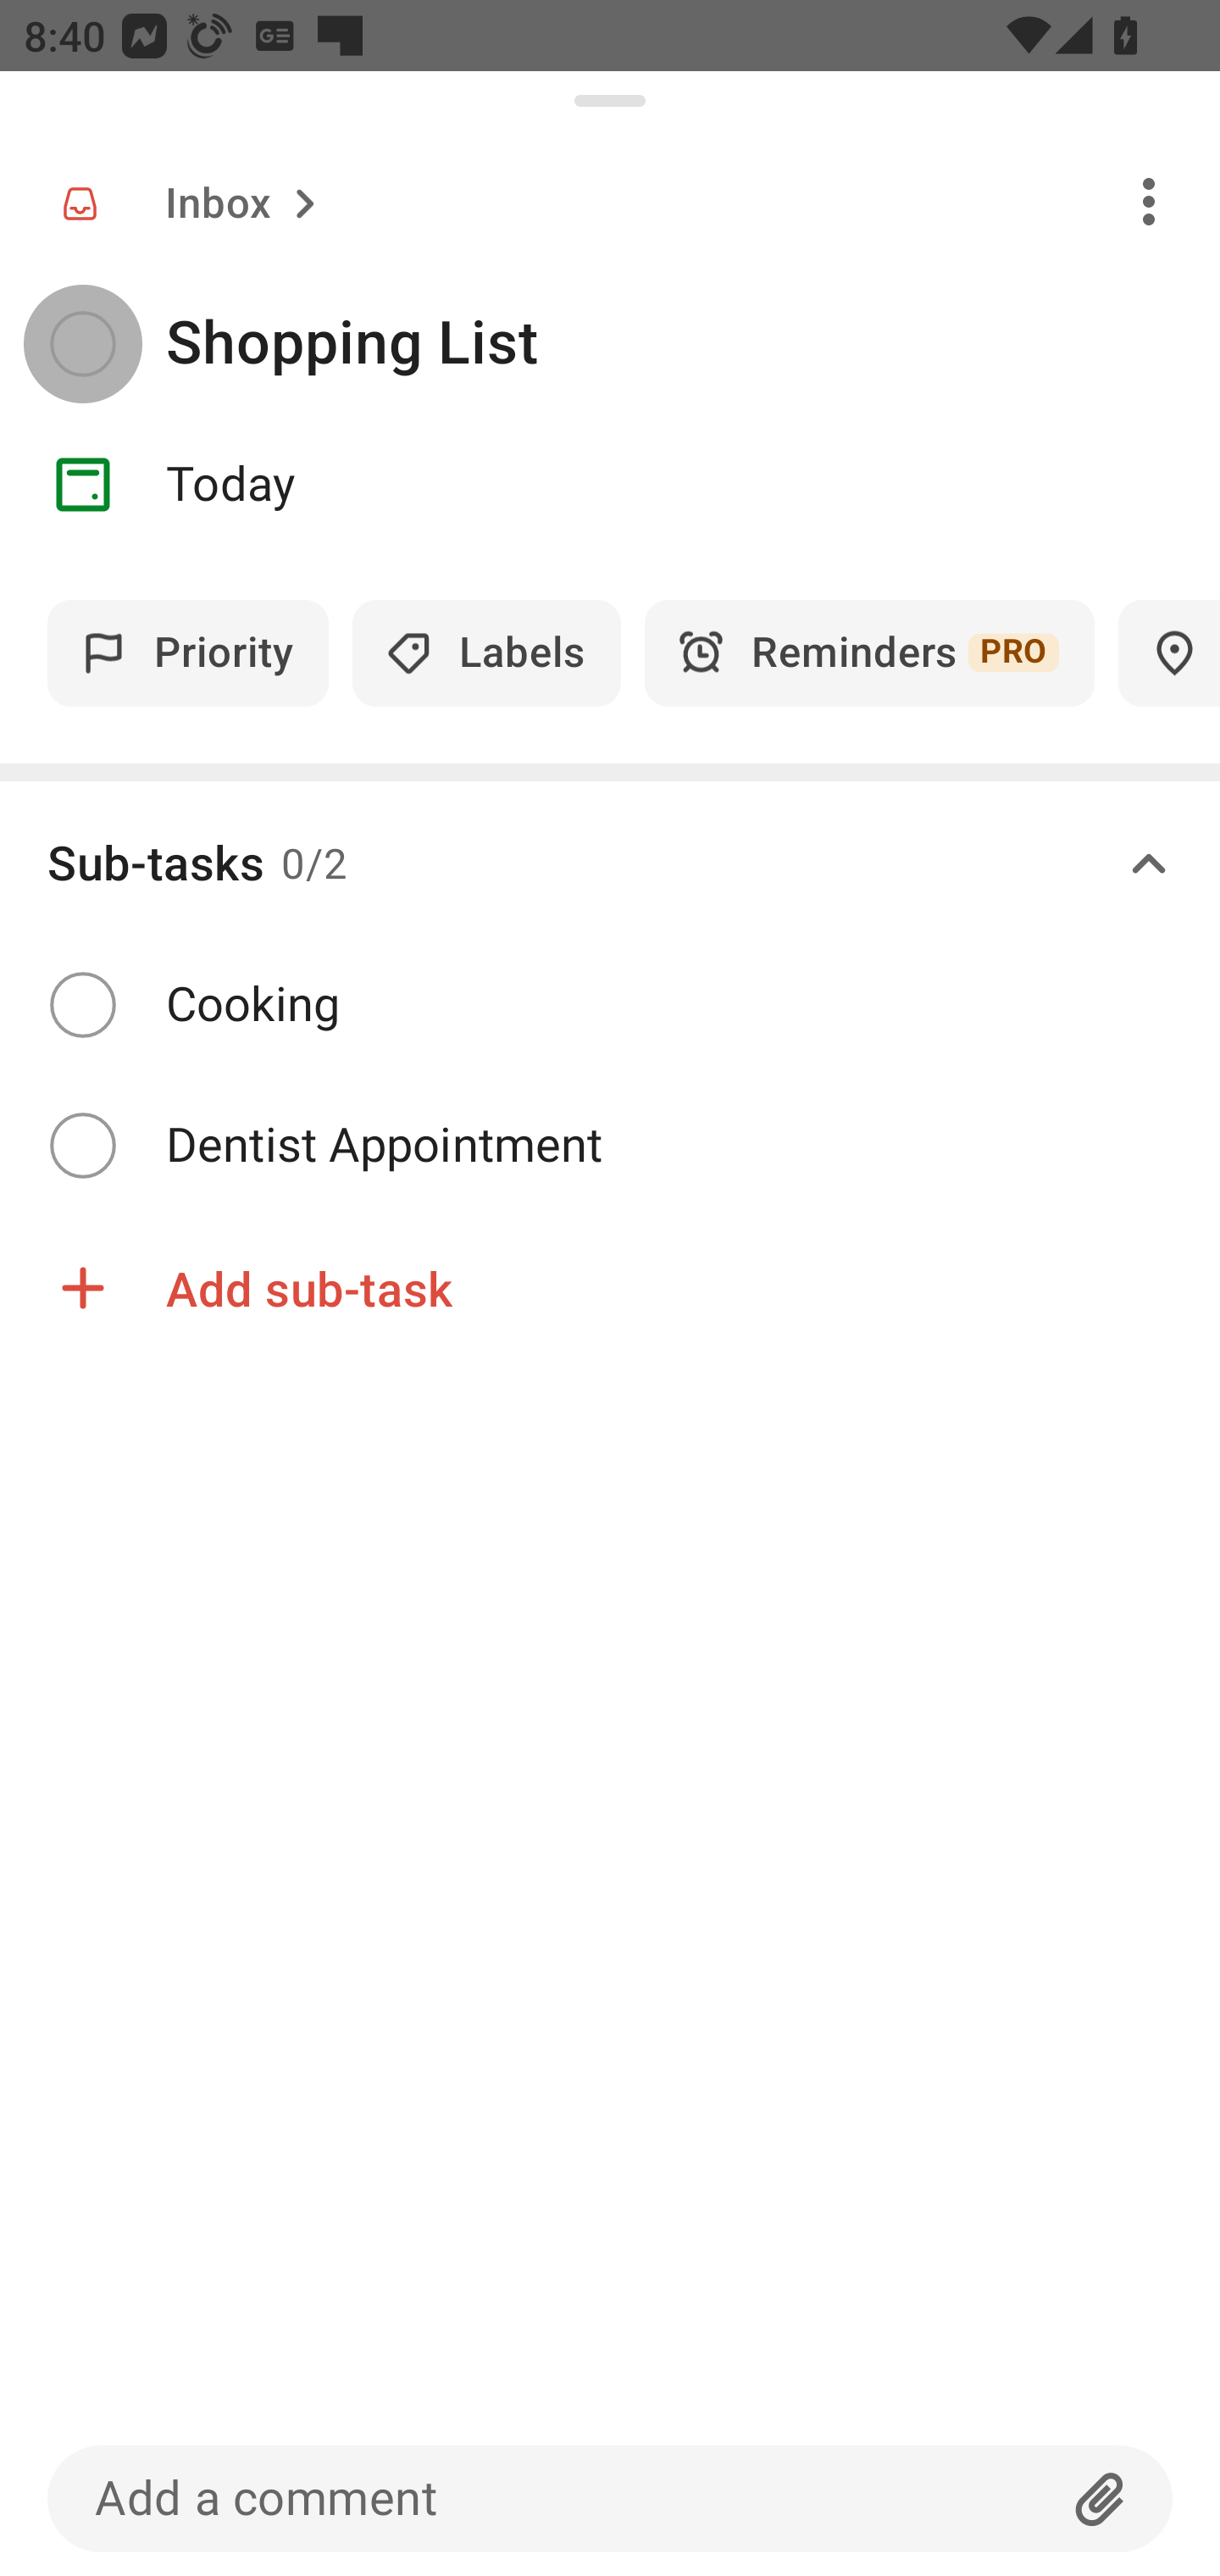 This screenshot has height=2576, width=1220. I want to click on Add a comment Attachment, so click(610, 2498).